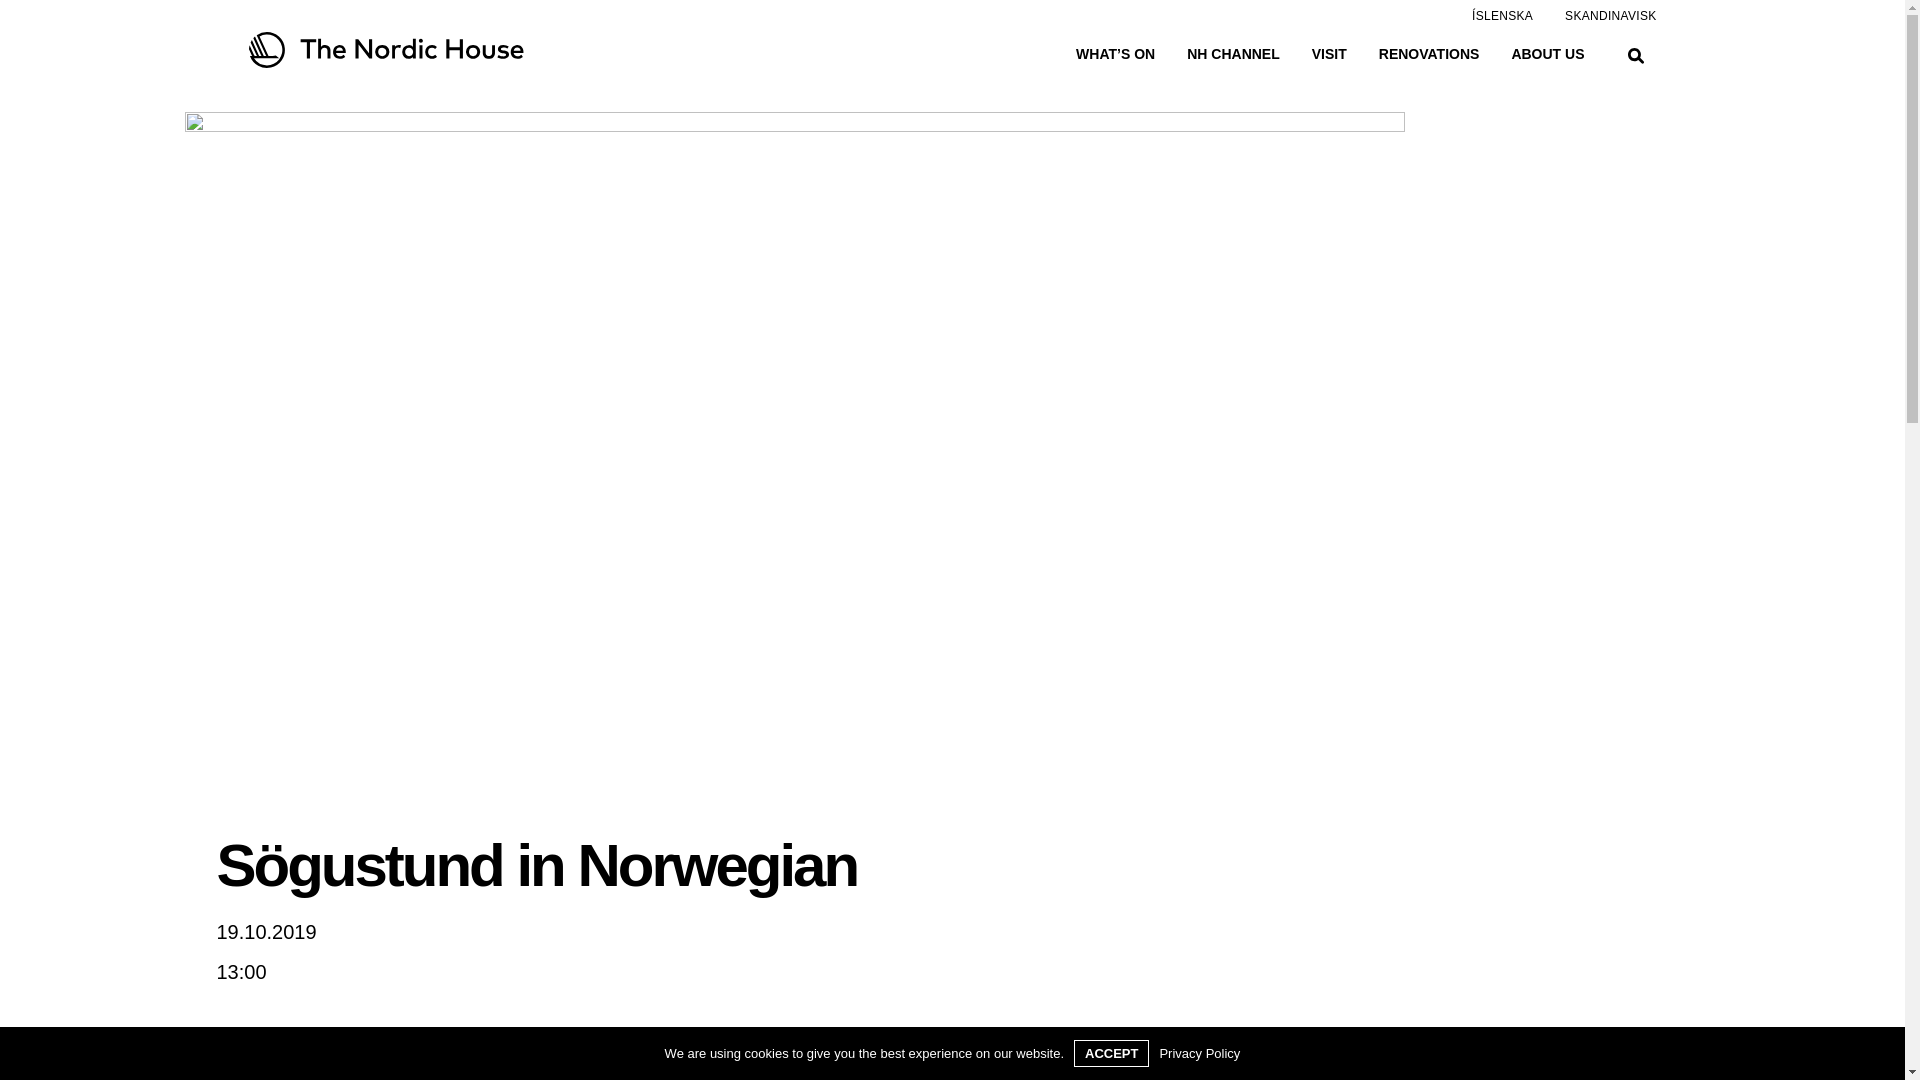 The height and width of the screenshot is (1080, 1920). Describe the element at coordinates (471, 50) in the screenshot. I see `The Nordic House` at that location.